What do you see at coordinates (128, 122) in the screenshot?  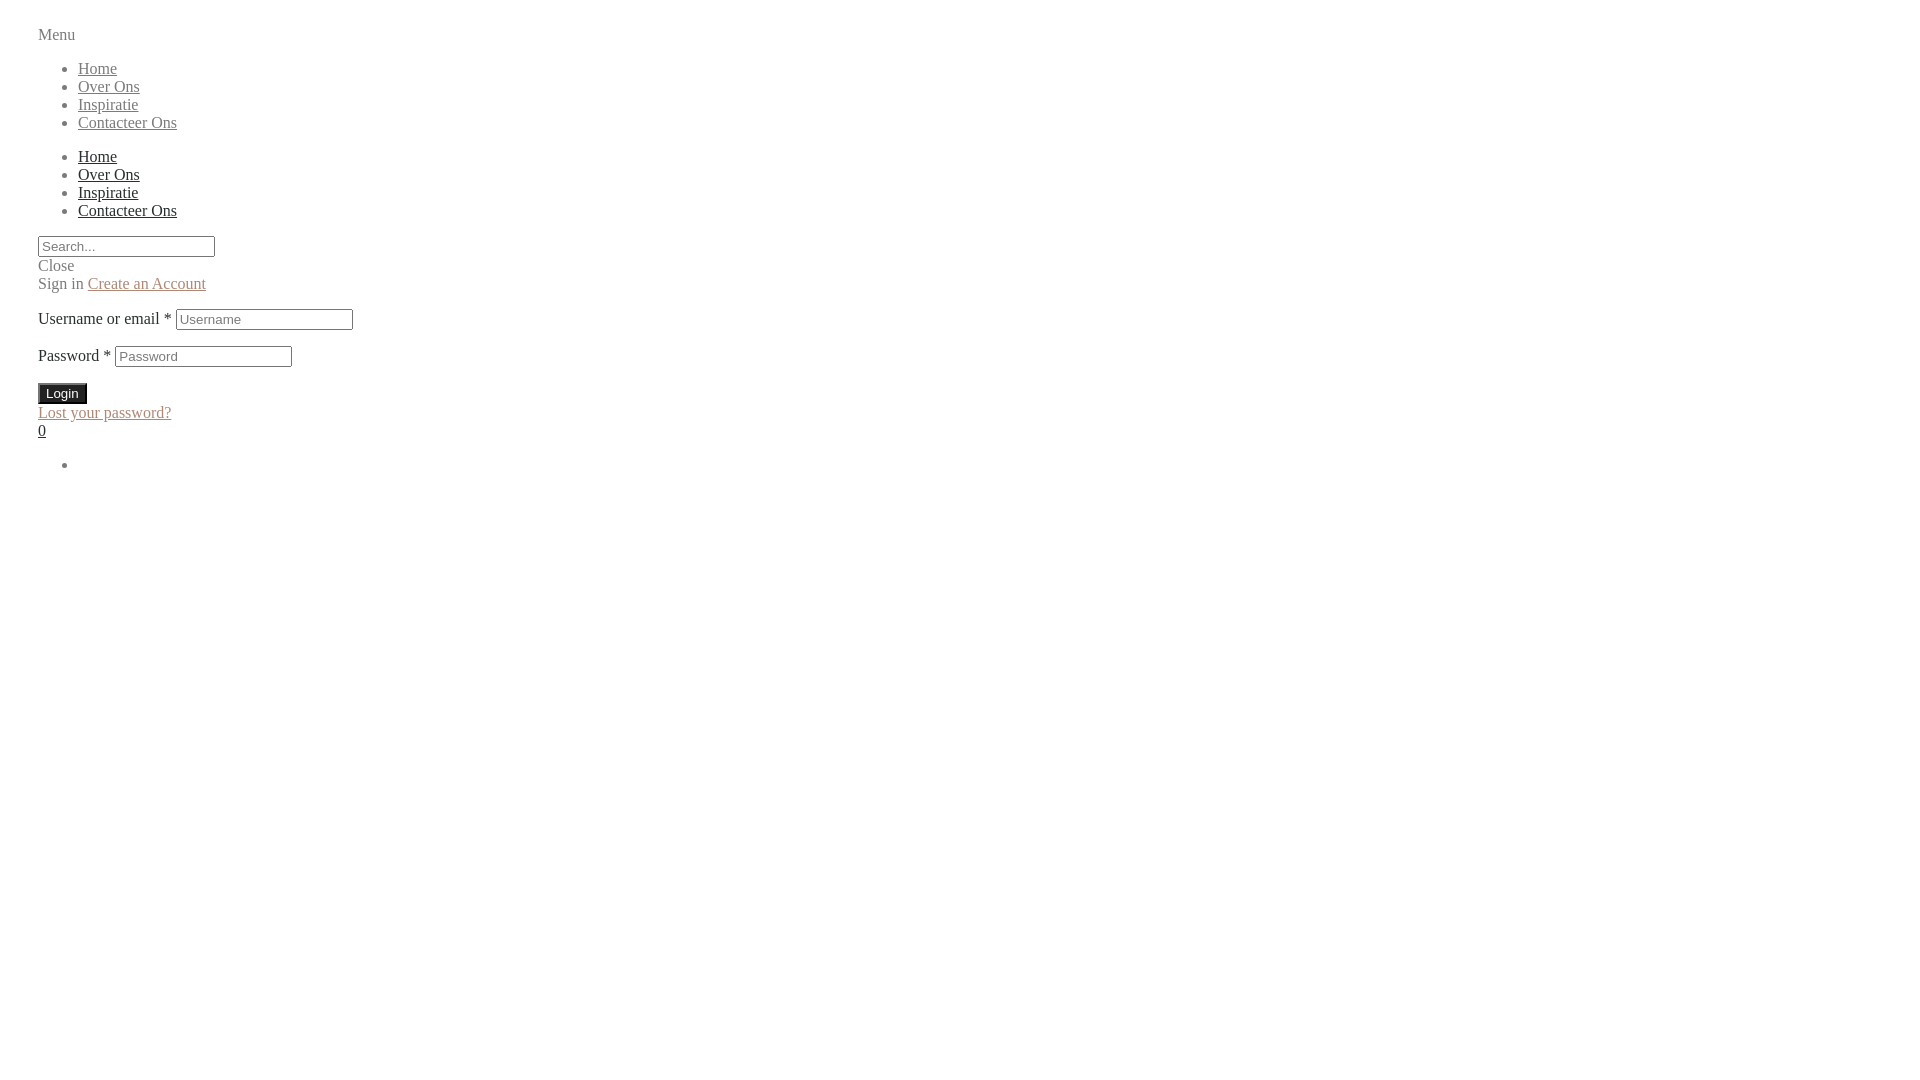 I see `Contacteer Ons` at bounding box center [128, 122].